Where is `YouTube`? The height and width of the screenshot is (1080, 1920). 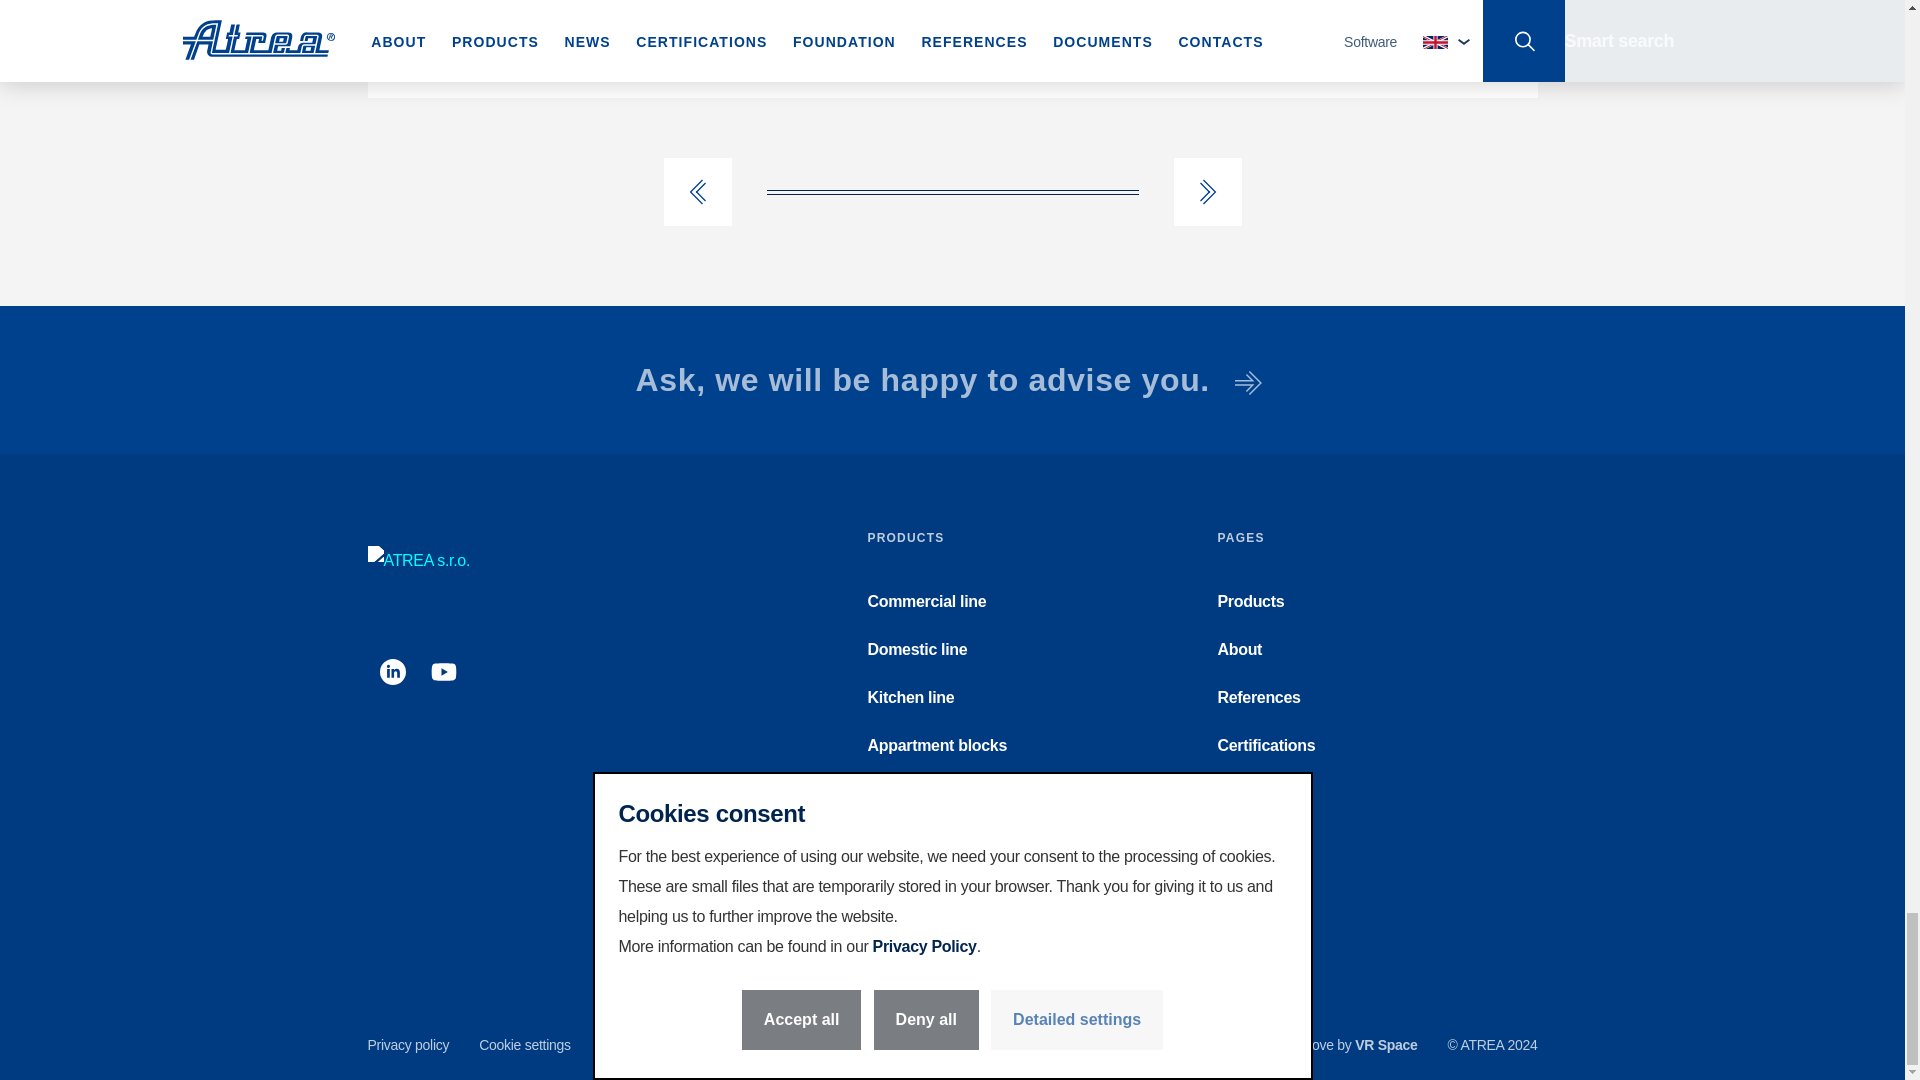 YouTube is located at coordinates (443, 671).